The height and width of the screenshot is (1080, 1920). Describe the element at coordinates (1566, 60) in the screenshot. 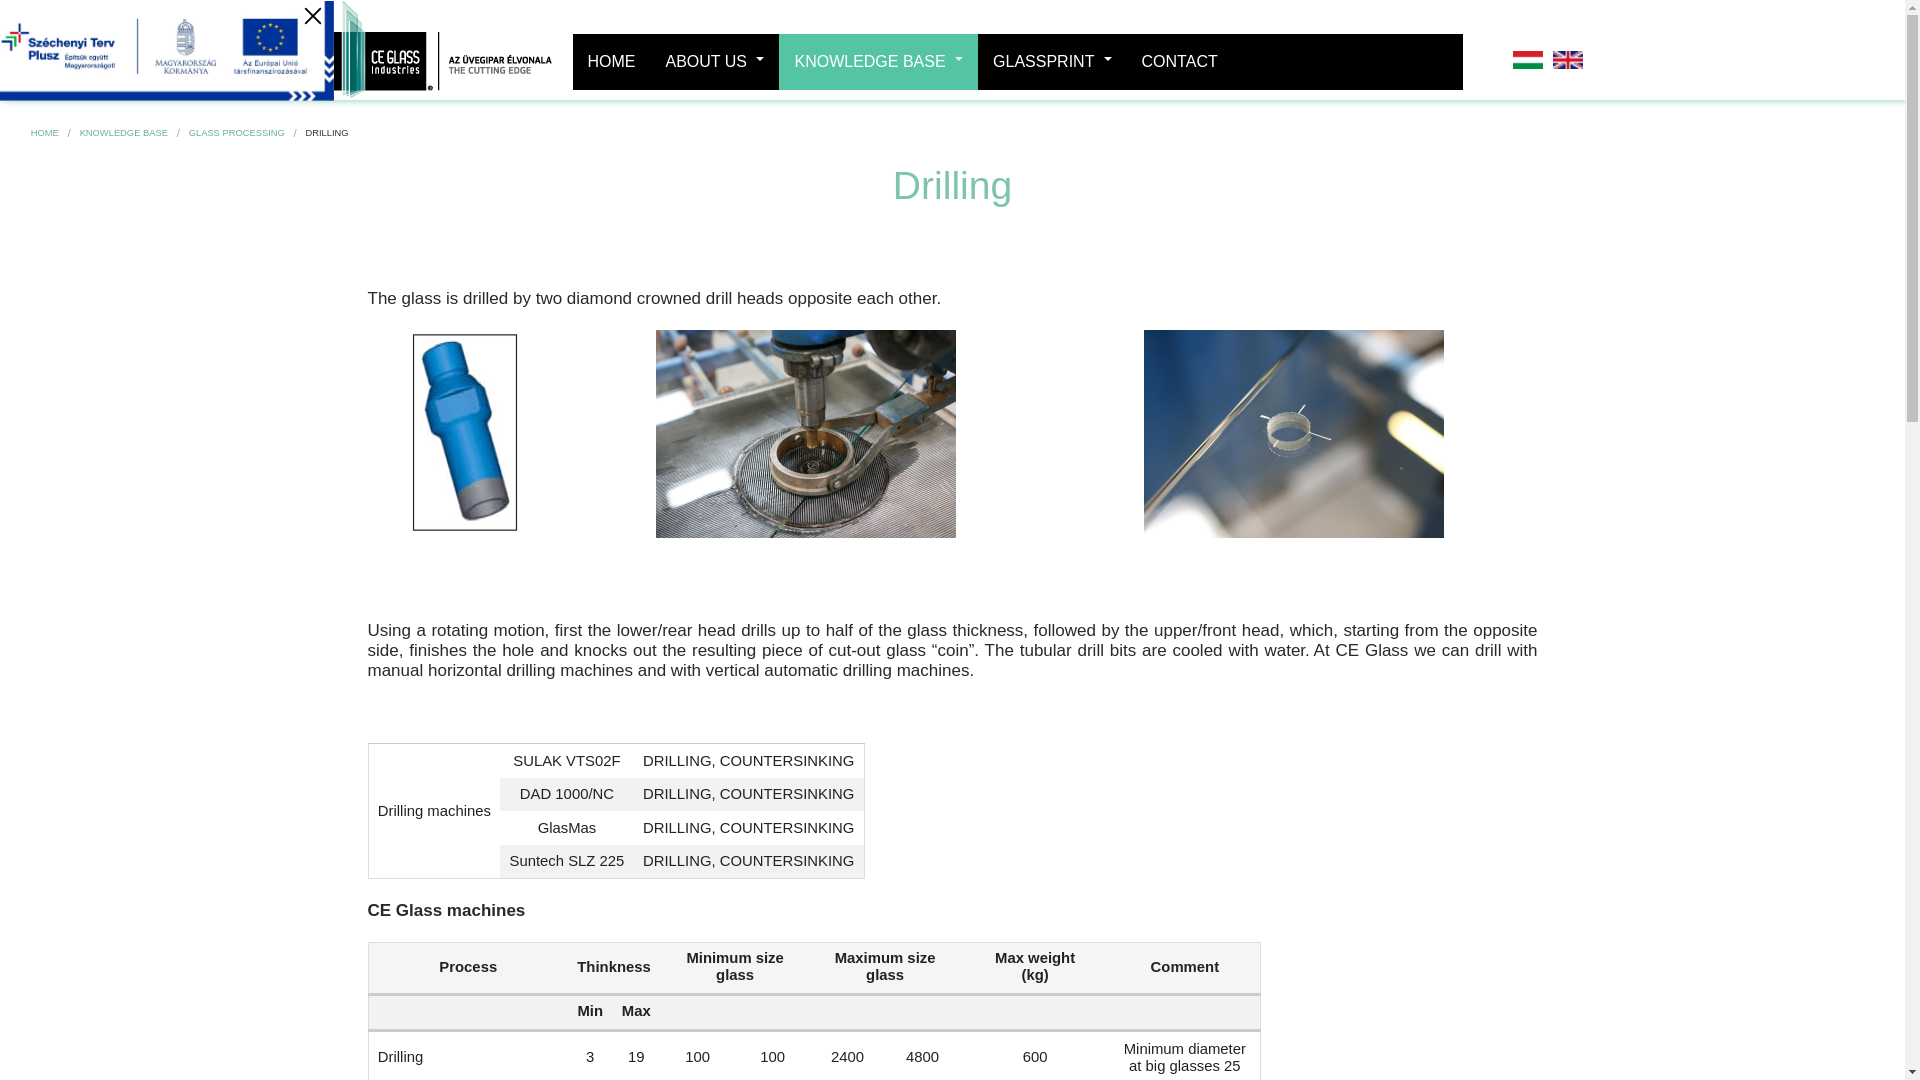

I see `English` at that location.